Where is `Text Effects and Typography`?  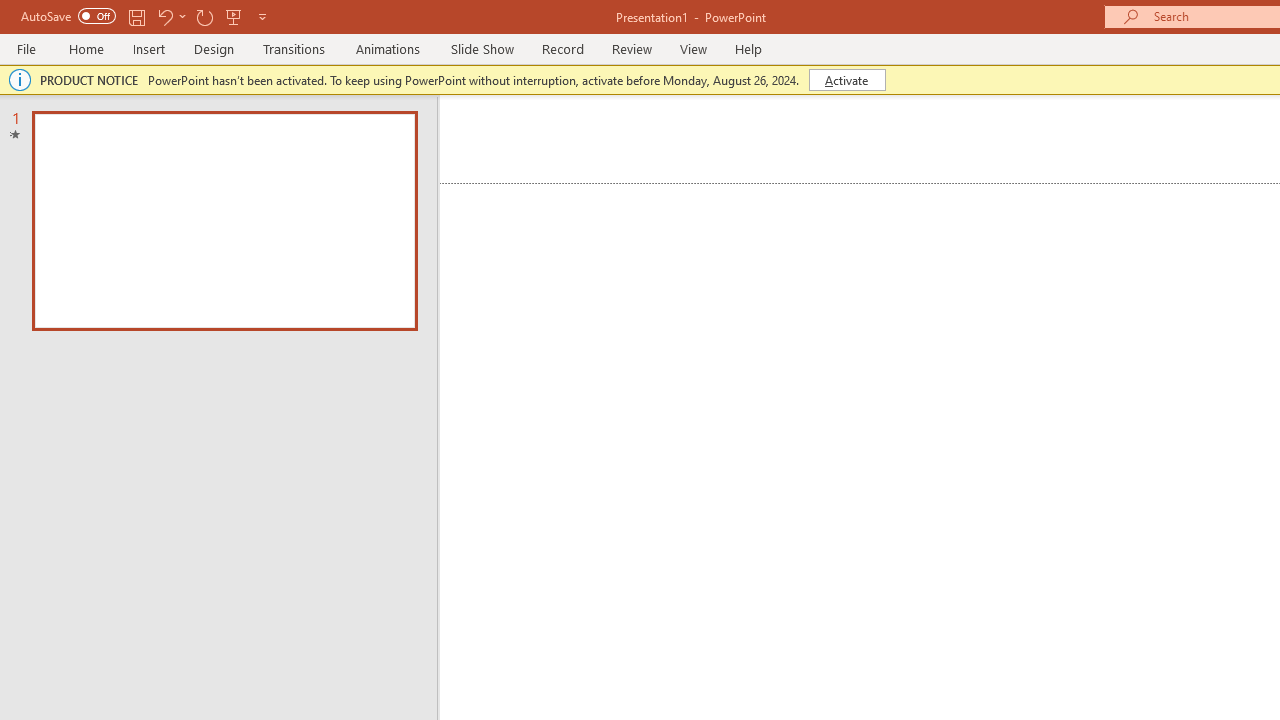 Text Effects and Typography is located at coordinates (444, 180).